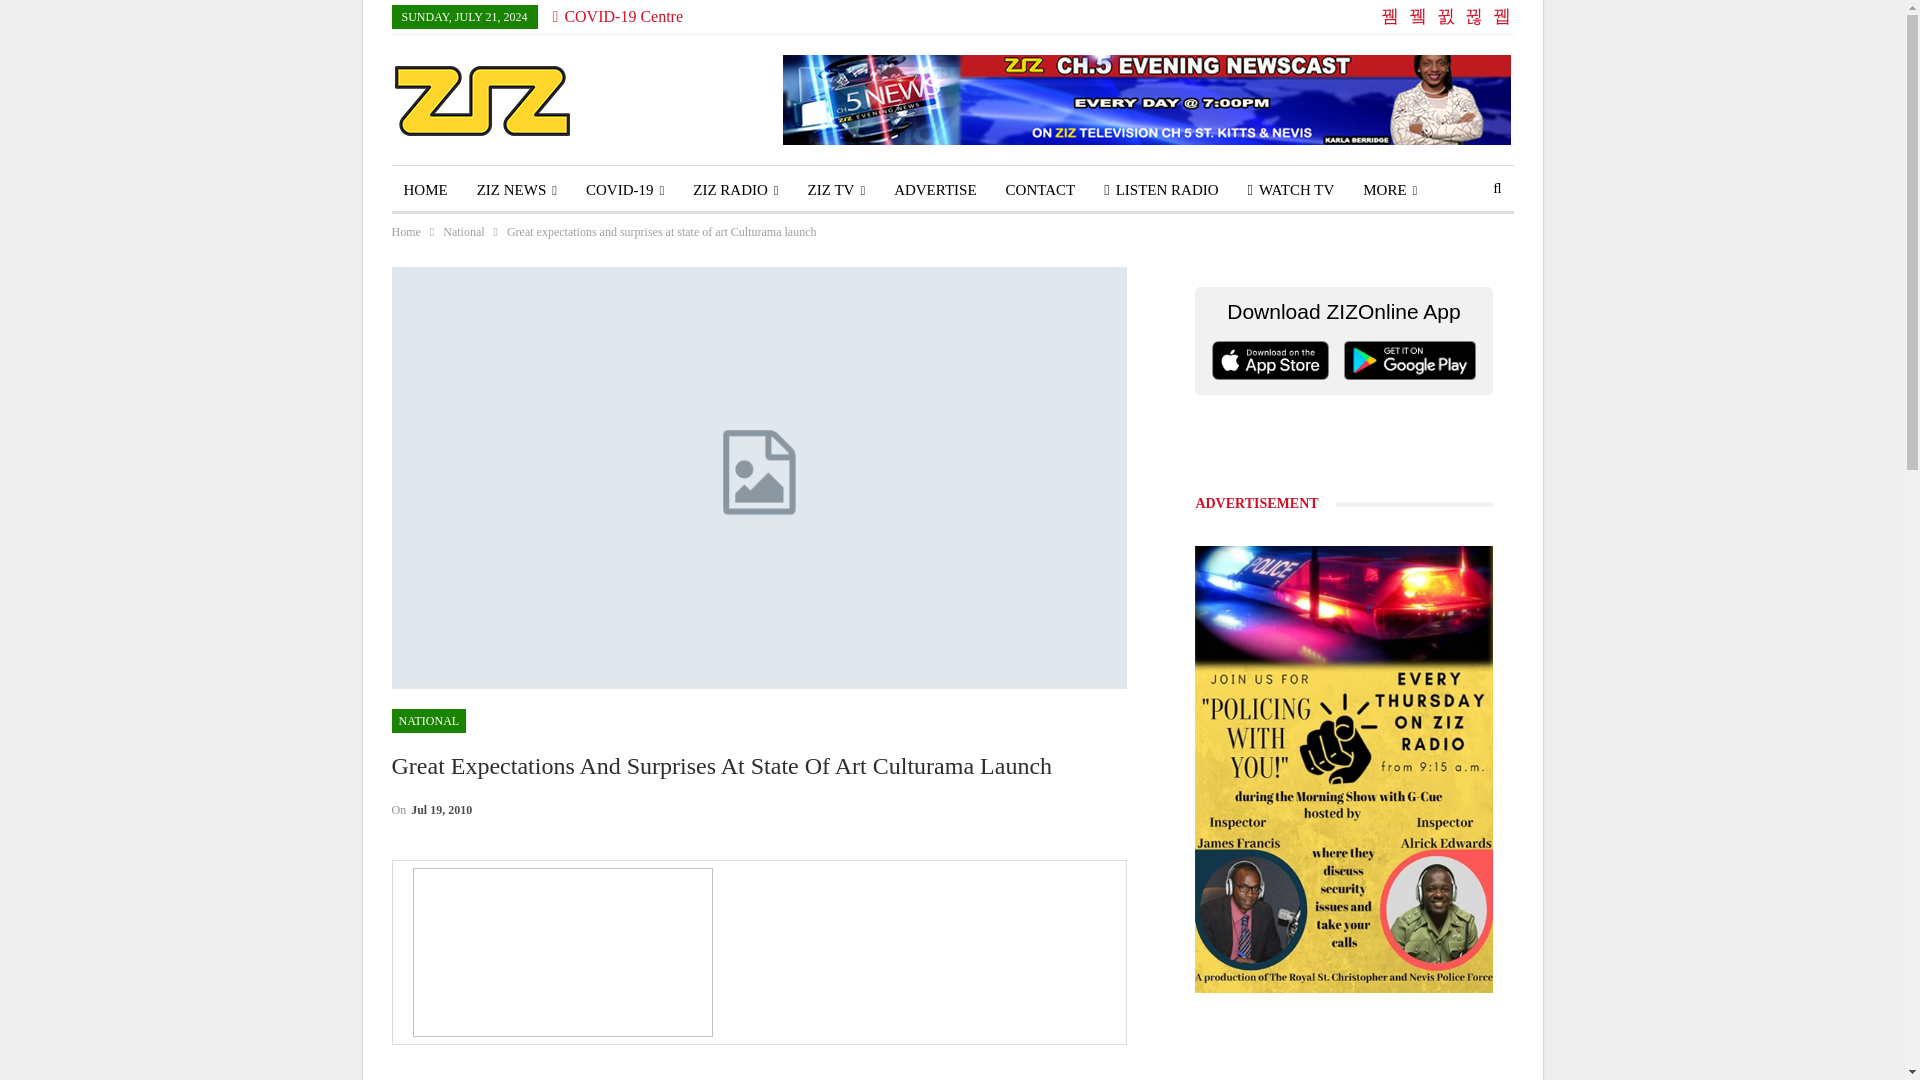 The image size is (1920, 1080). Describe the element at coordinates (624, 190) in the screenshot. I see `COVID-19` at that location.